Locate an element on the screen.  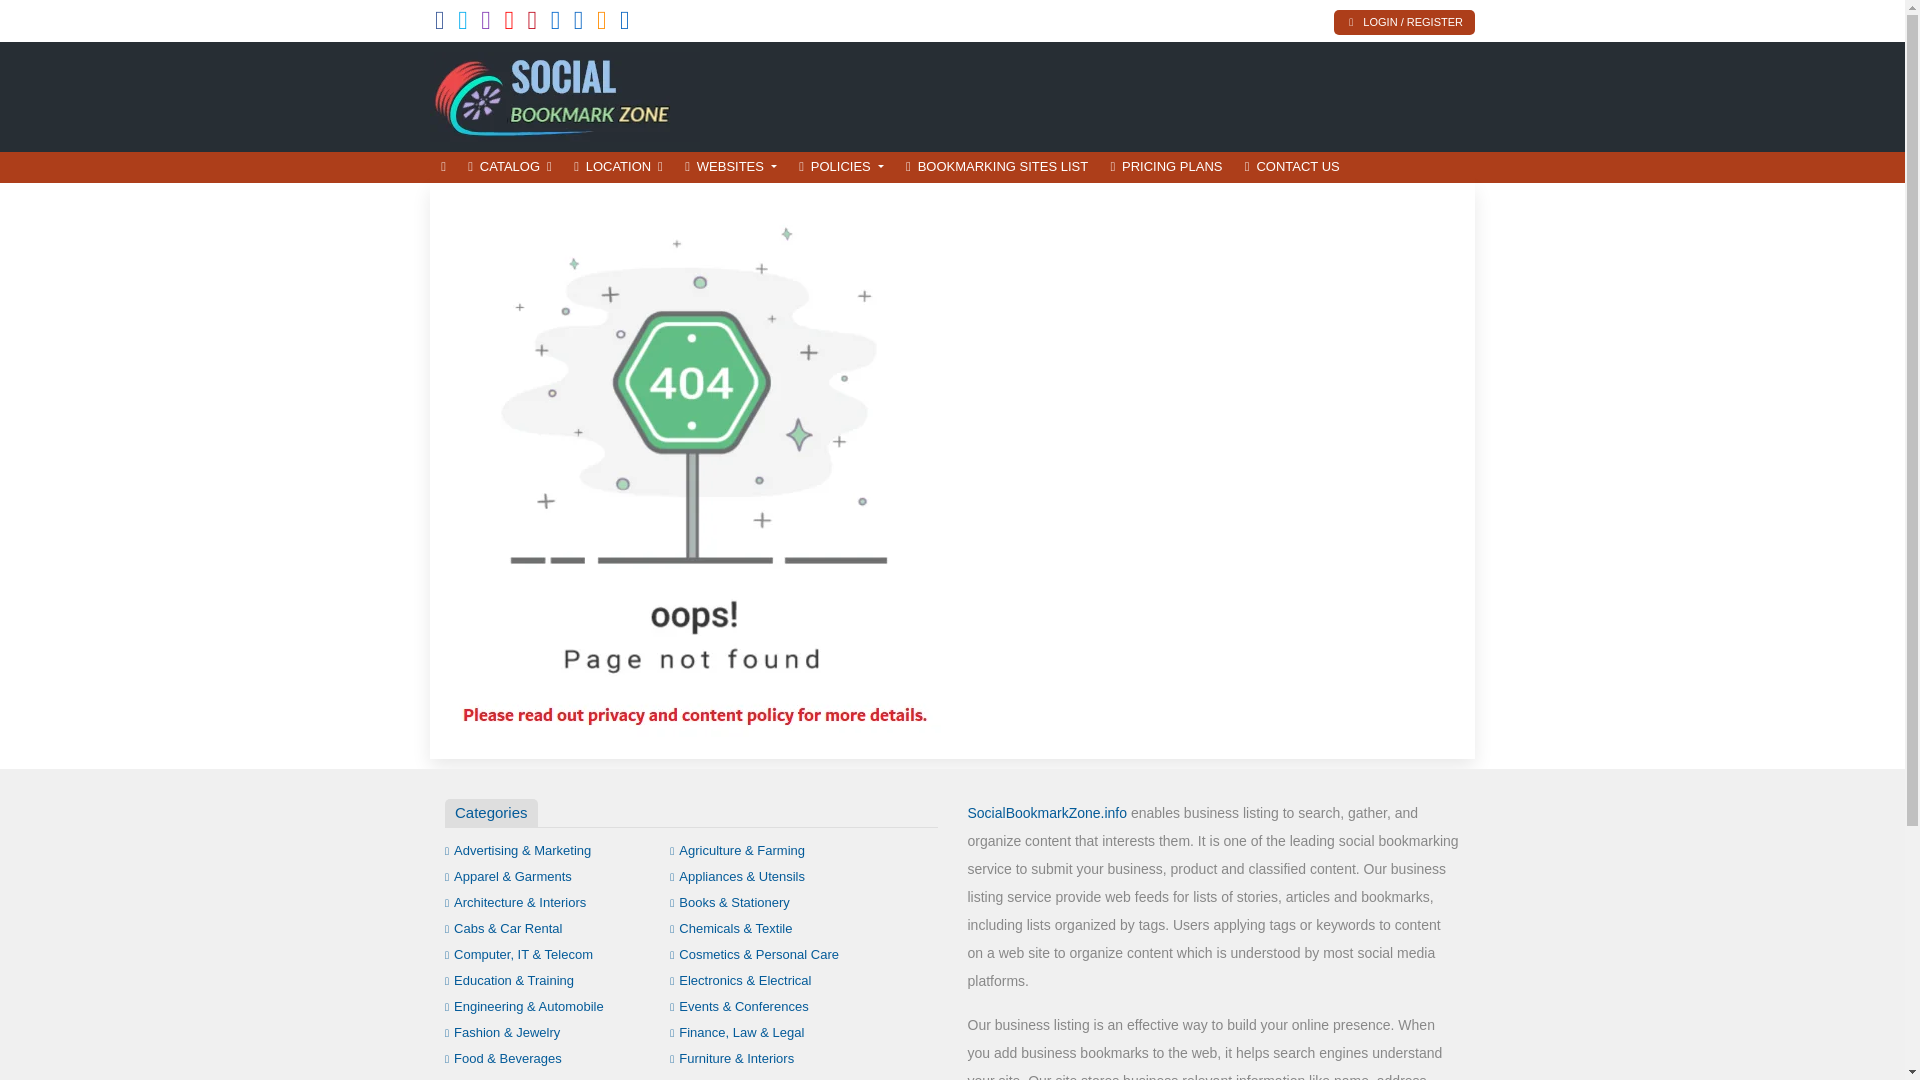
Great Place for Internet Users to Store and Manage Sites is located at coordinates (565, 94).